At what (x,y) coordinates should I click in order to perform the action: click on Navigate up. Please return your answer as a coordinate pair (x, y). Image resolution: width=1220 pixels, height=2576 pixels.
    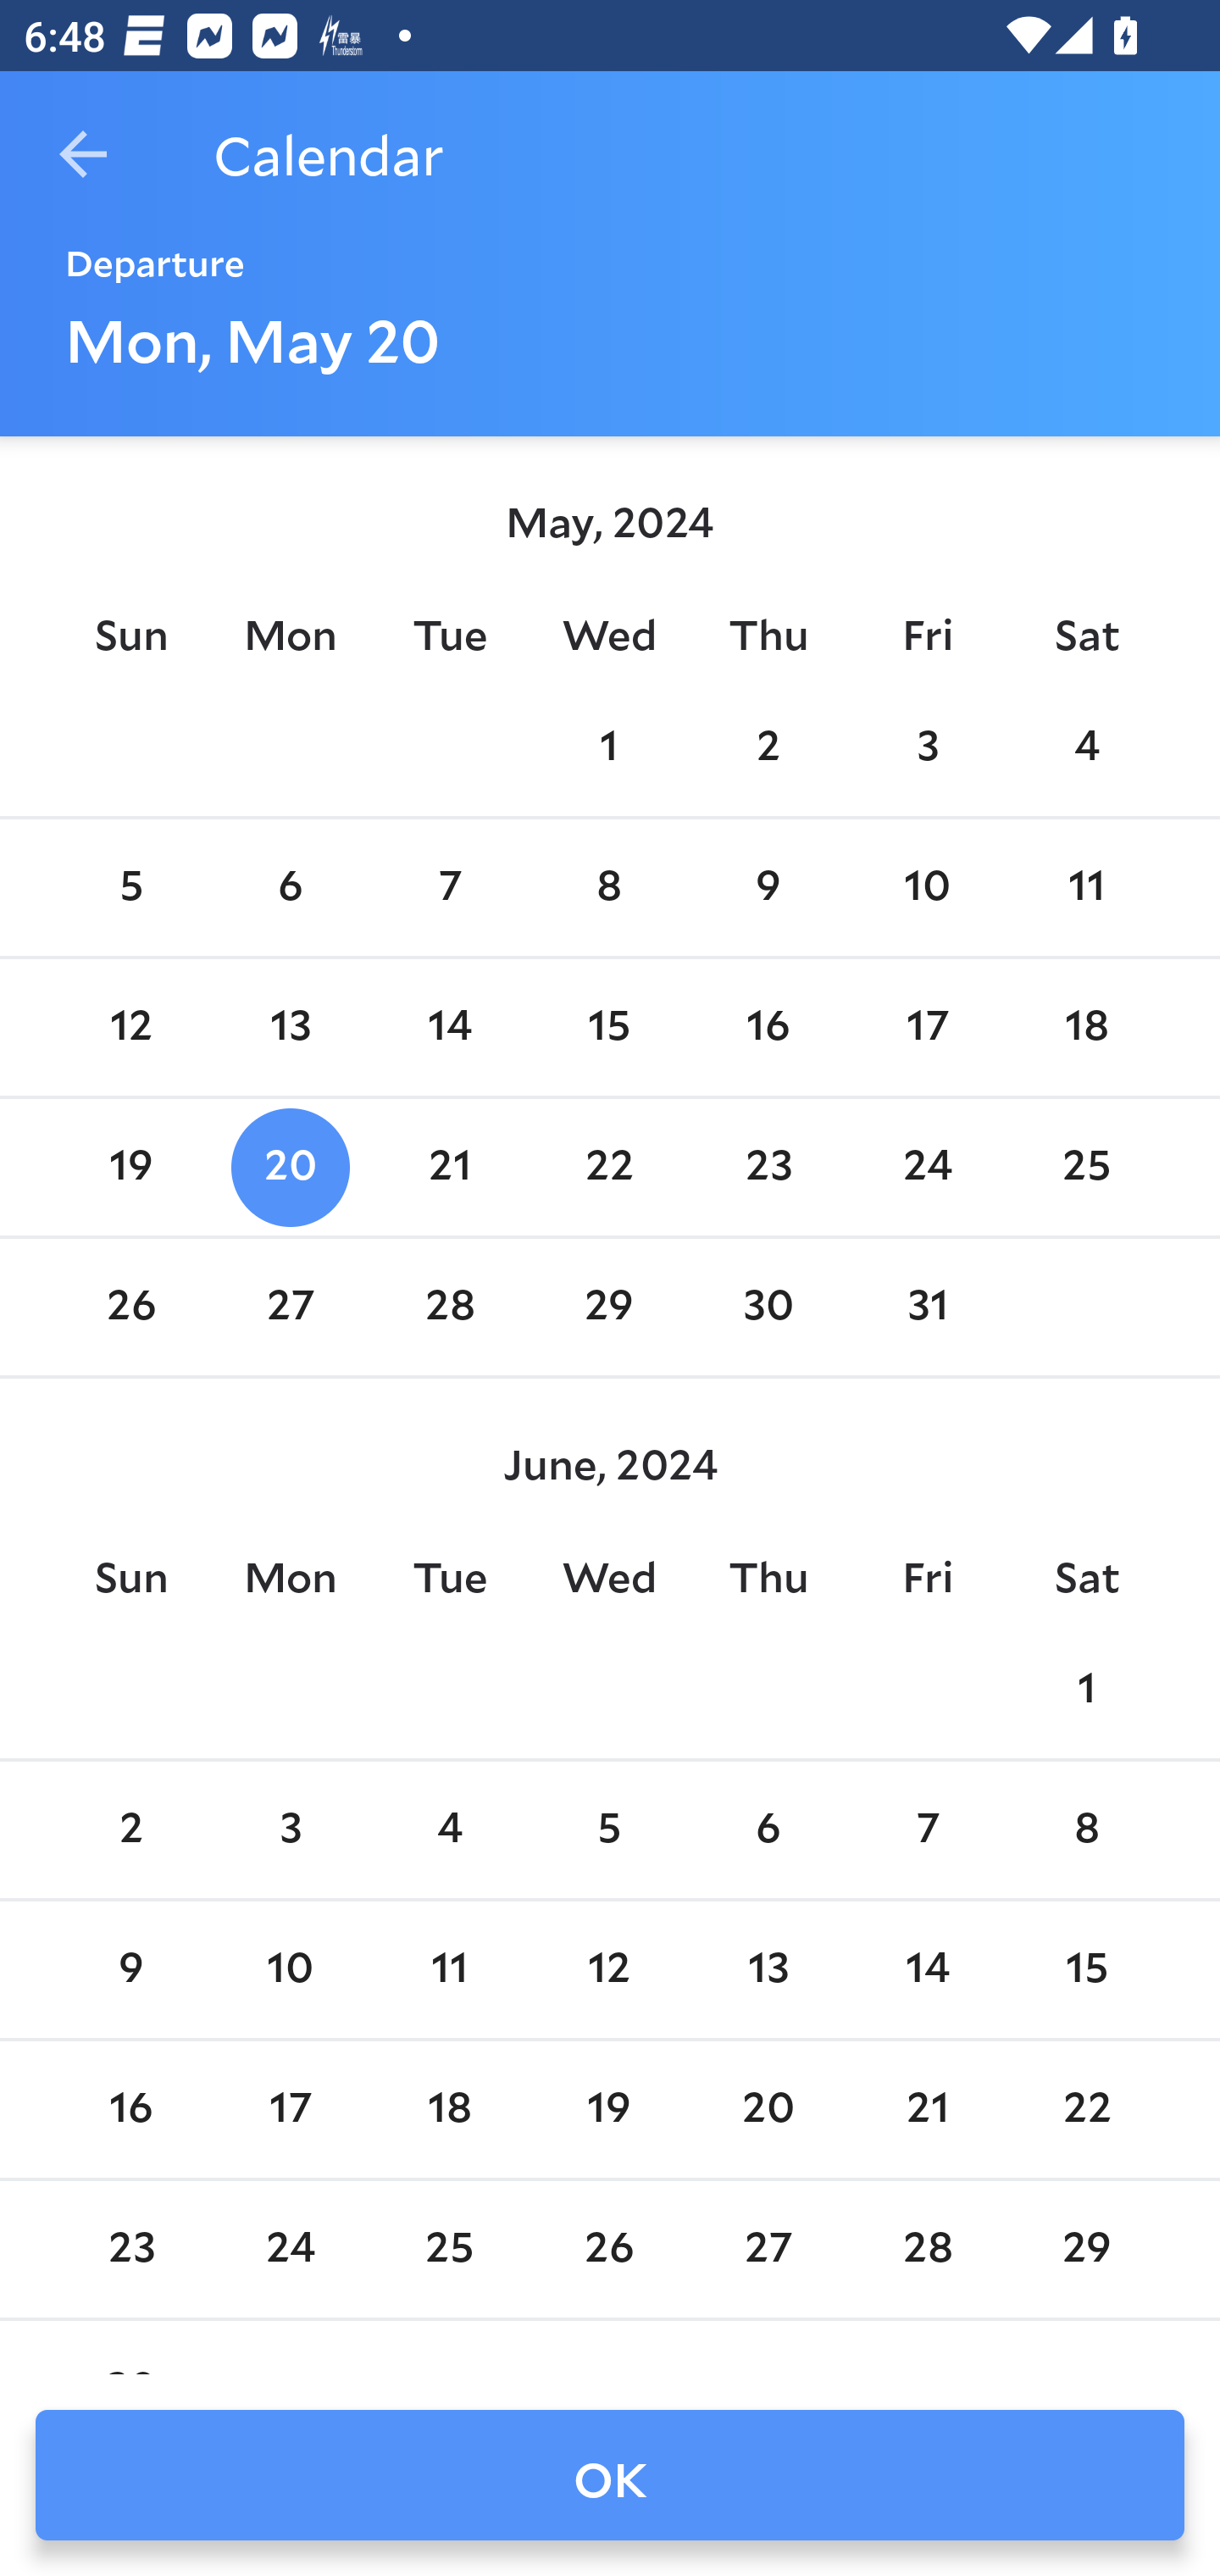
    Looking at the image, I should click on (83, 154).